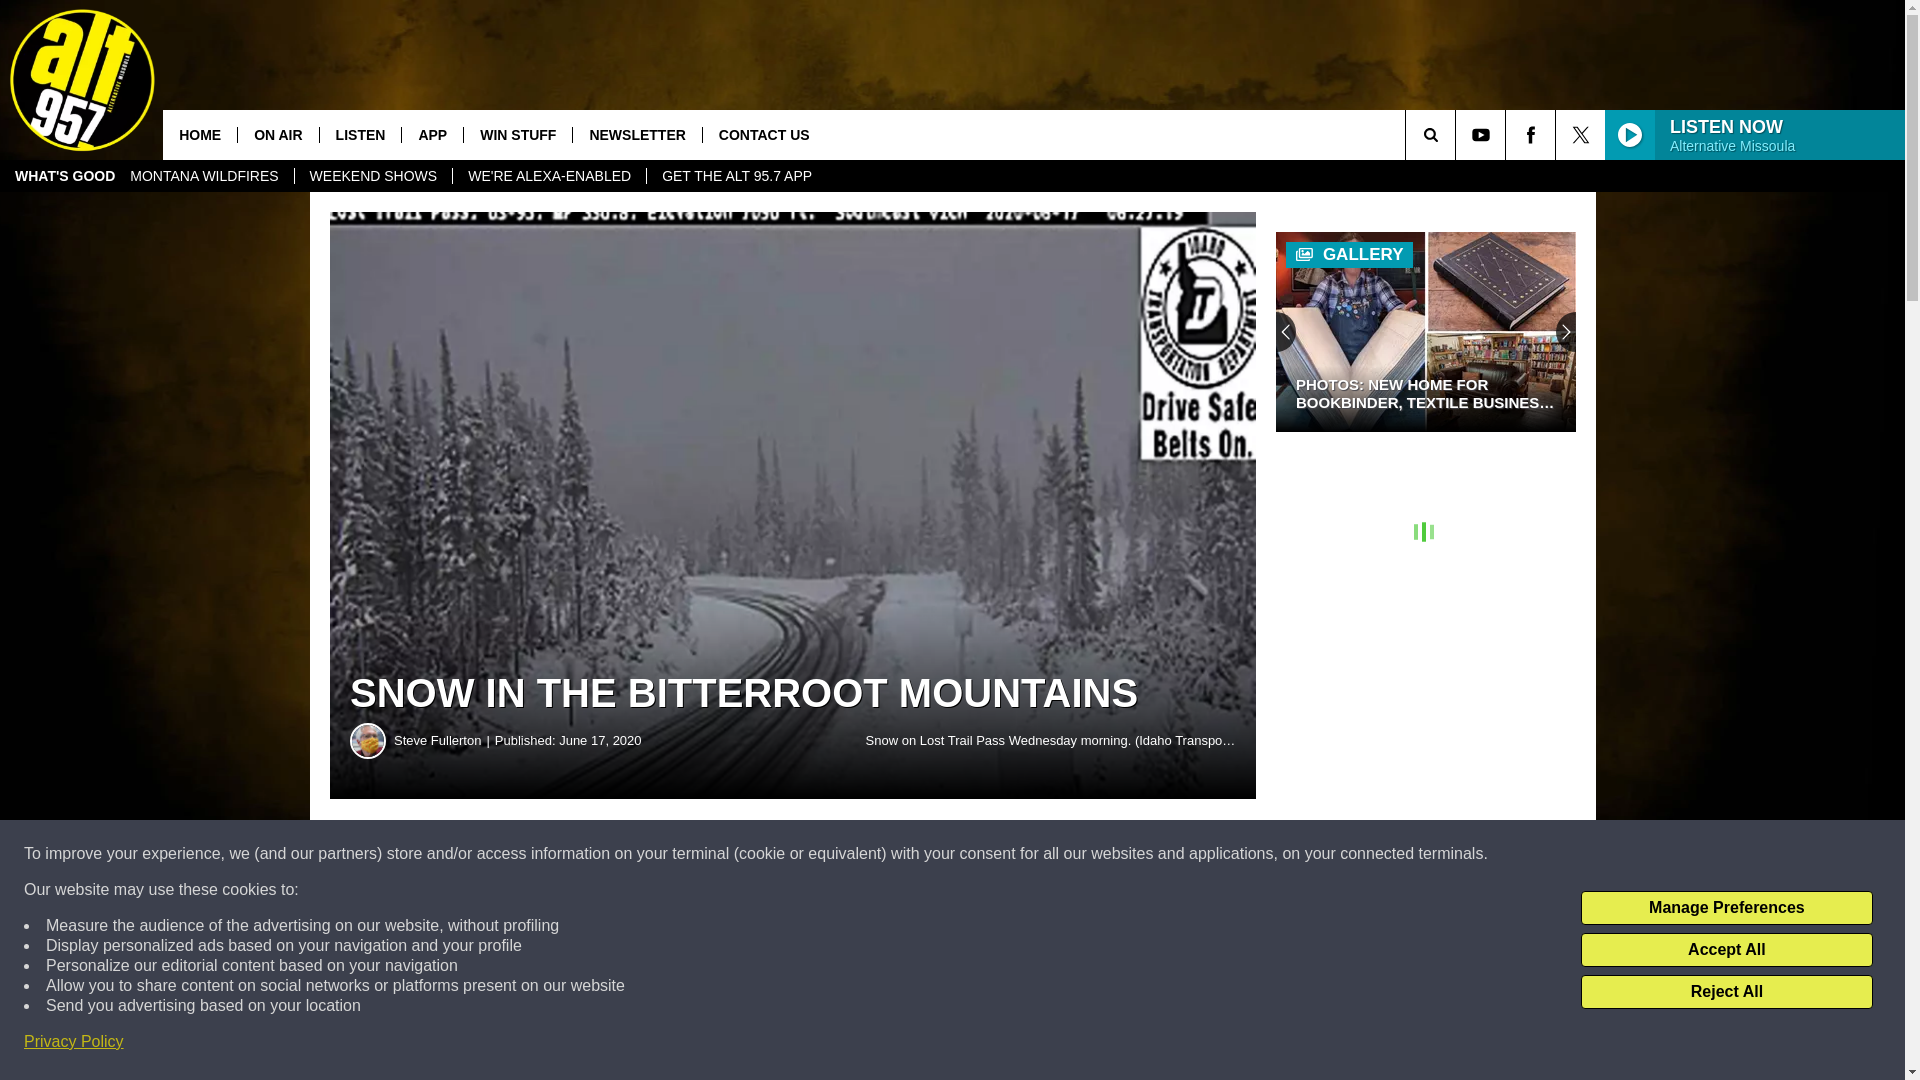 The height and width of the screenshot is (1080, 1920). I want to click on Privacy Policy, so click(74, 1042).